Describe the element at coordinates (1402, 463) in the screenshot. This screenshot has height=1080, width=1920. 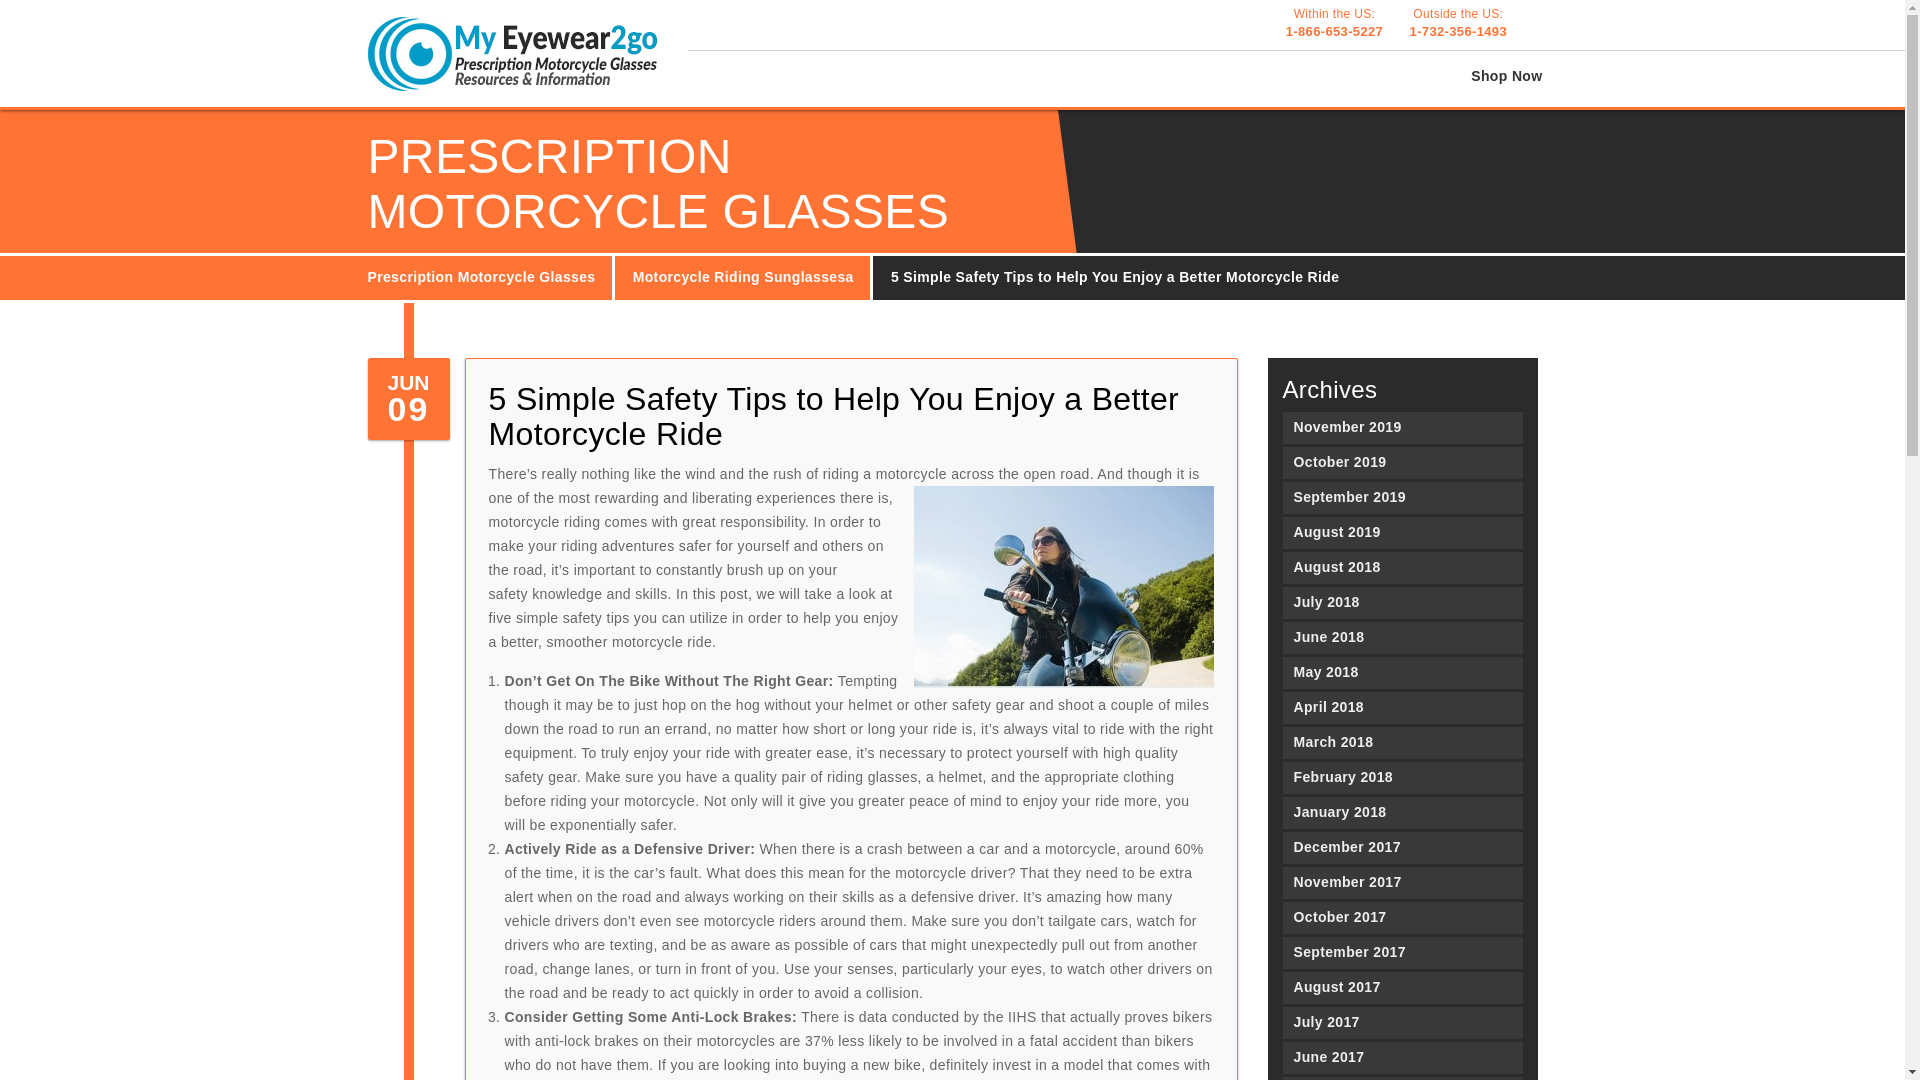
I see `Shop Now` at that location.